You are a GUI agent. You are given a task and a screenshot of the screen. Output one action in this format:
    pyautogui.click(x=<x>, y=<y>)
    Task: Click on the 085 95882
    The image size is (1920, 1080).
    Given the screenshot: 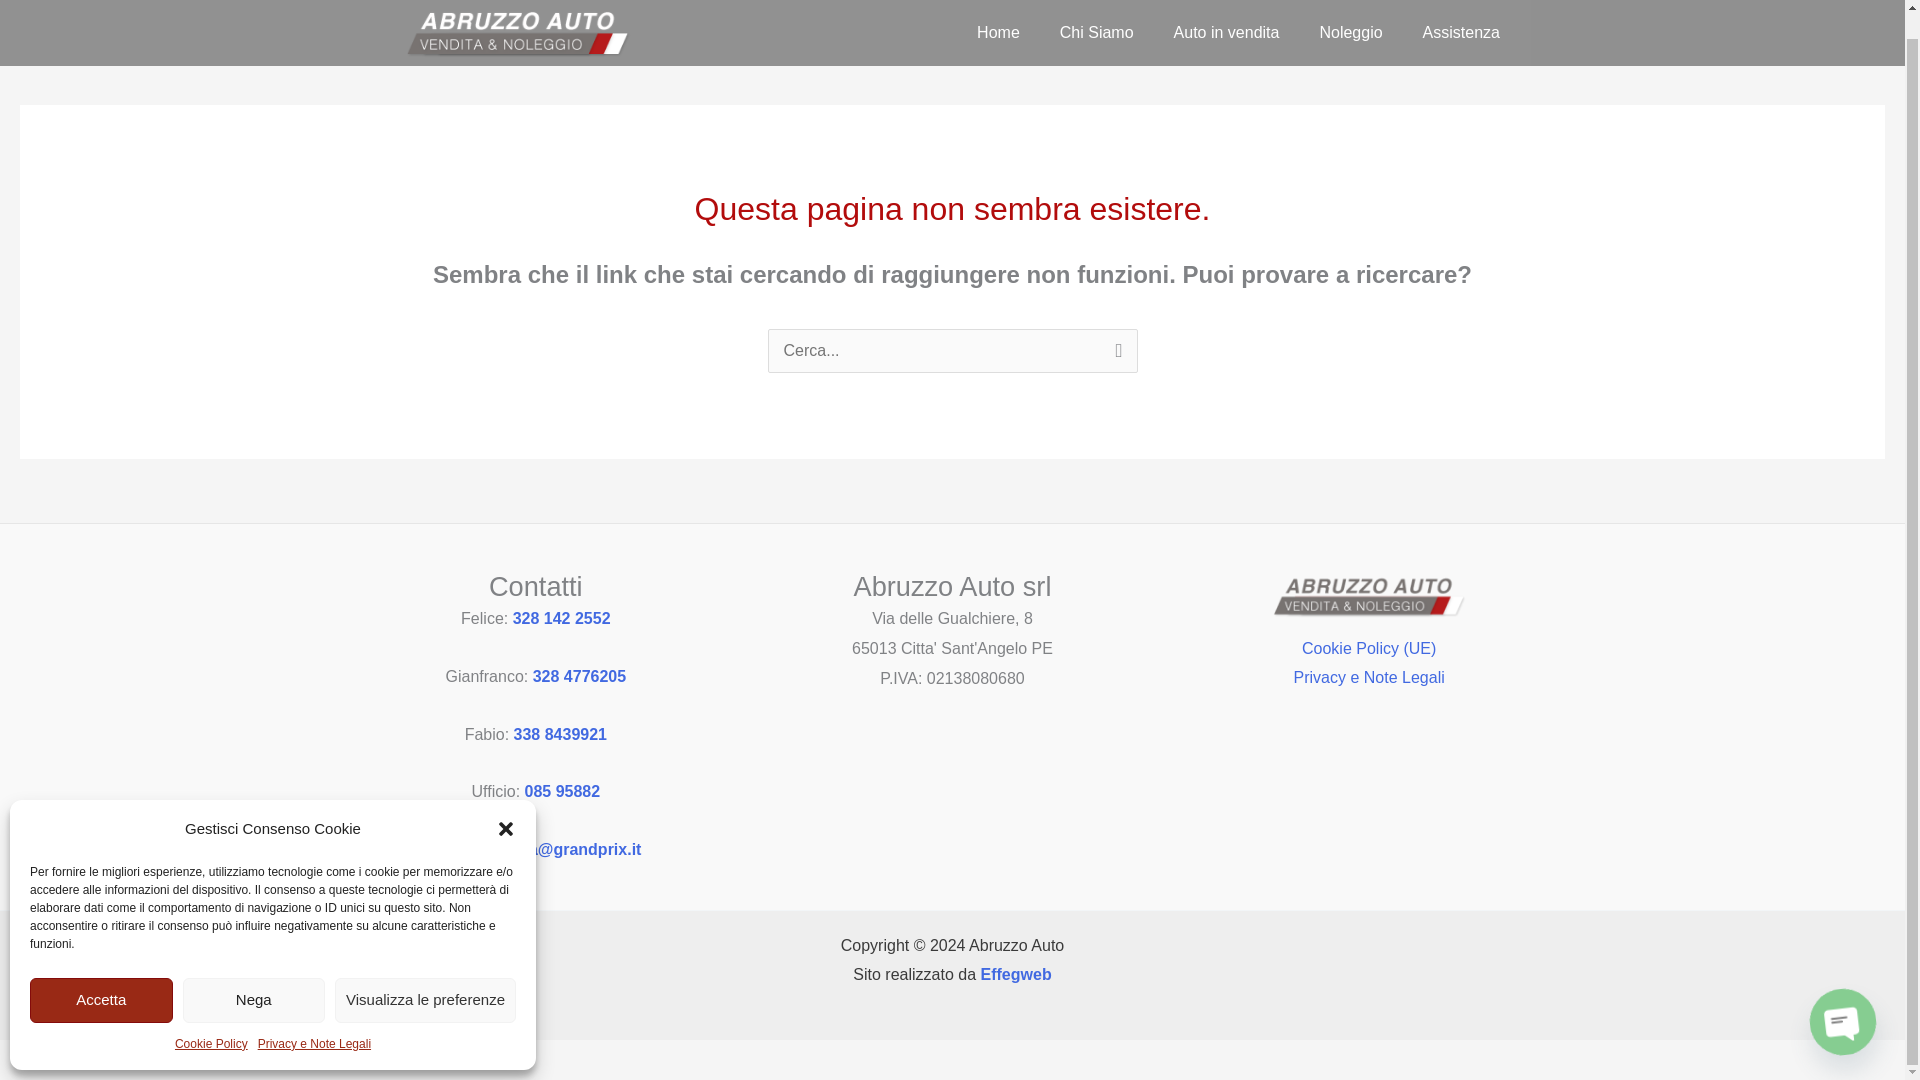 What is the action you would take?
    pyautogui.click(x=562, y=792)
    